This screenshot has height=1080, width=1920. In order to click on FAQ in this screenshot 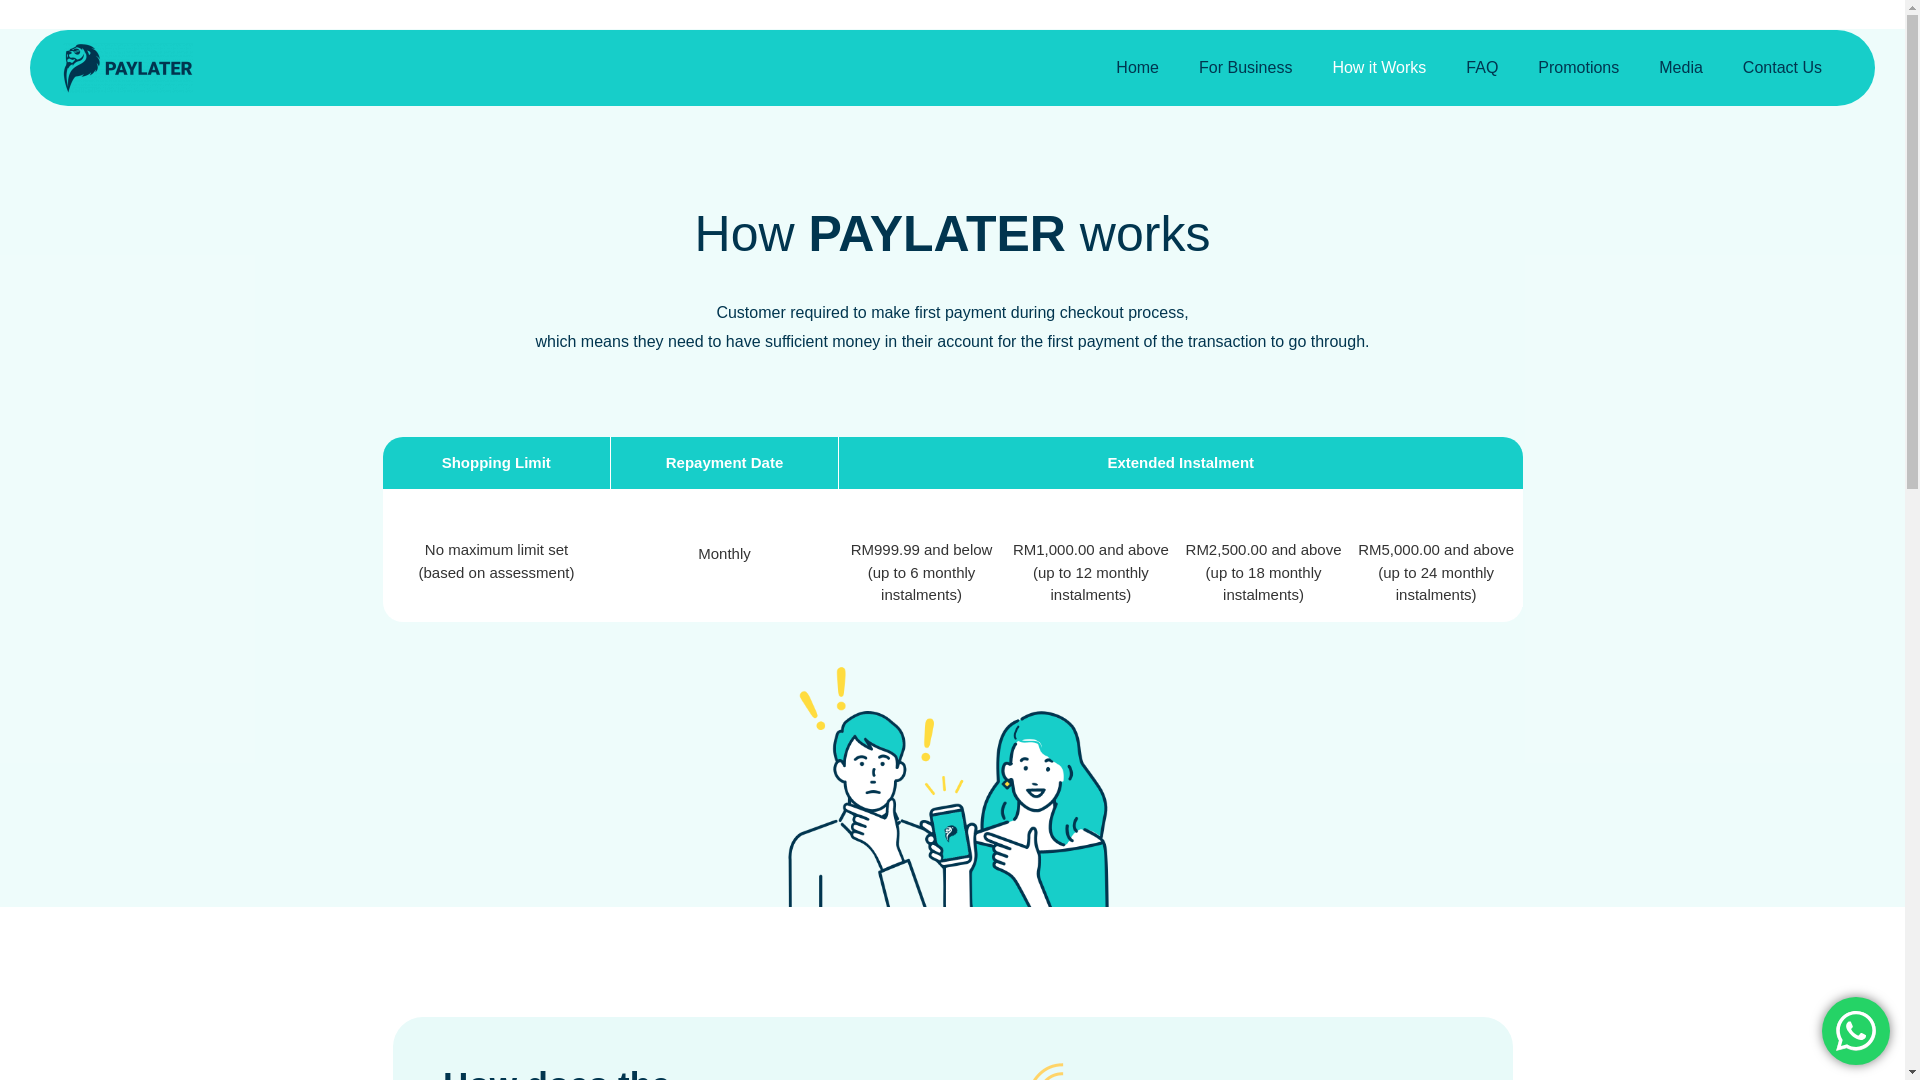, I will do `click(1482, 68)`.